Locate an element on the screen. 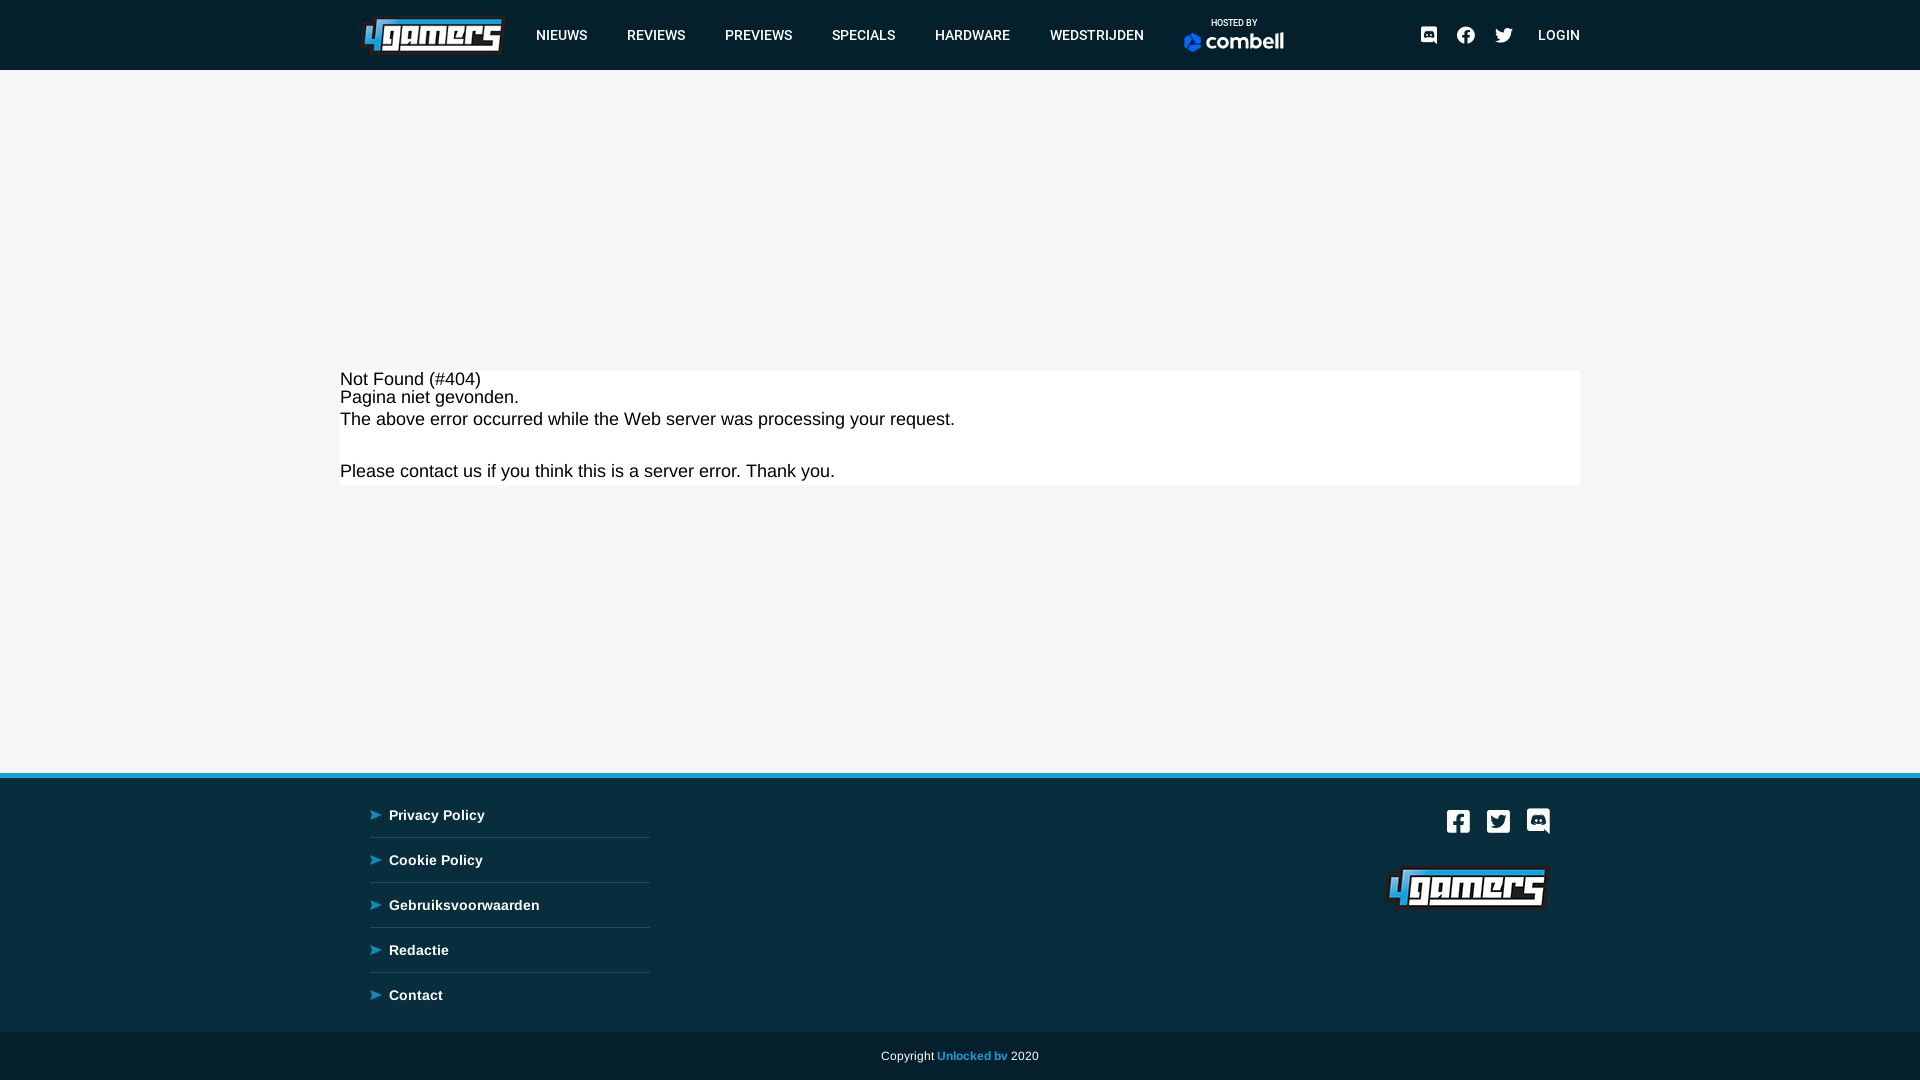 This screenshot has width=1920, height=1080. NIEUWS is located at coordinates (562, 35).